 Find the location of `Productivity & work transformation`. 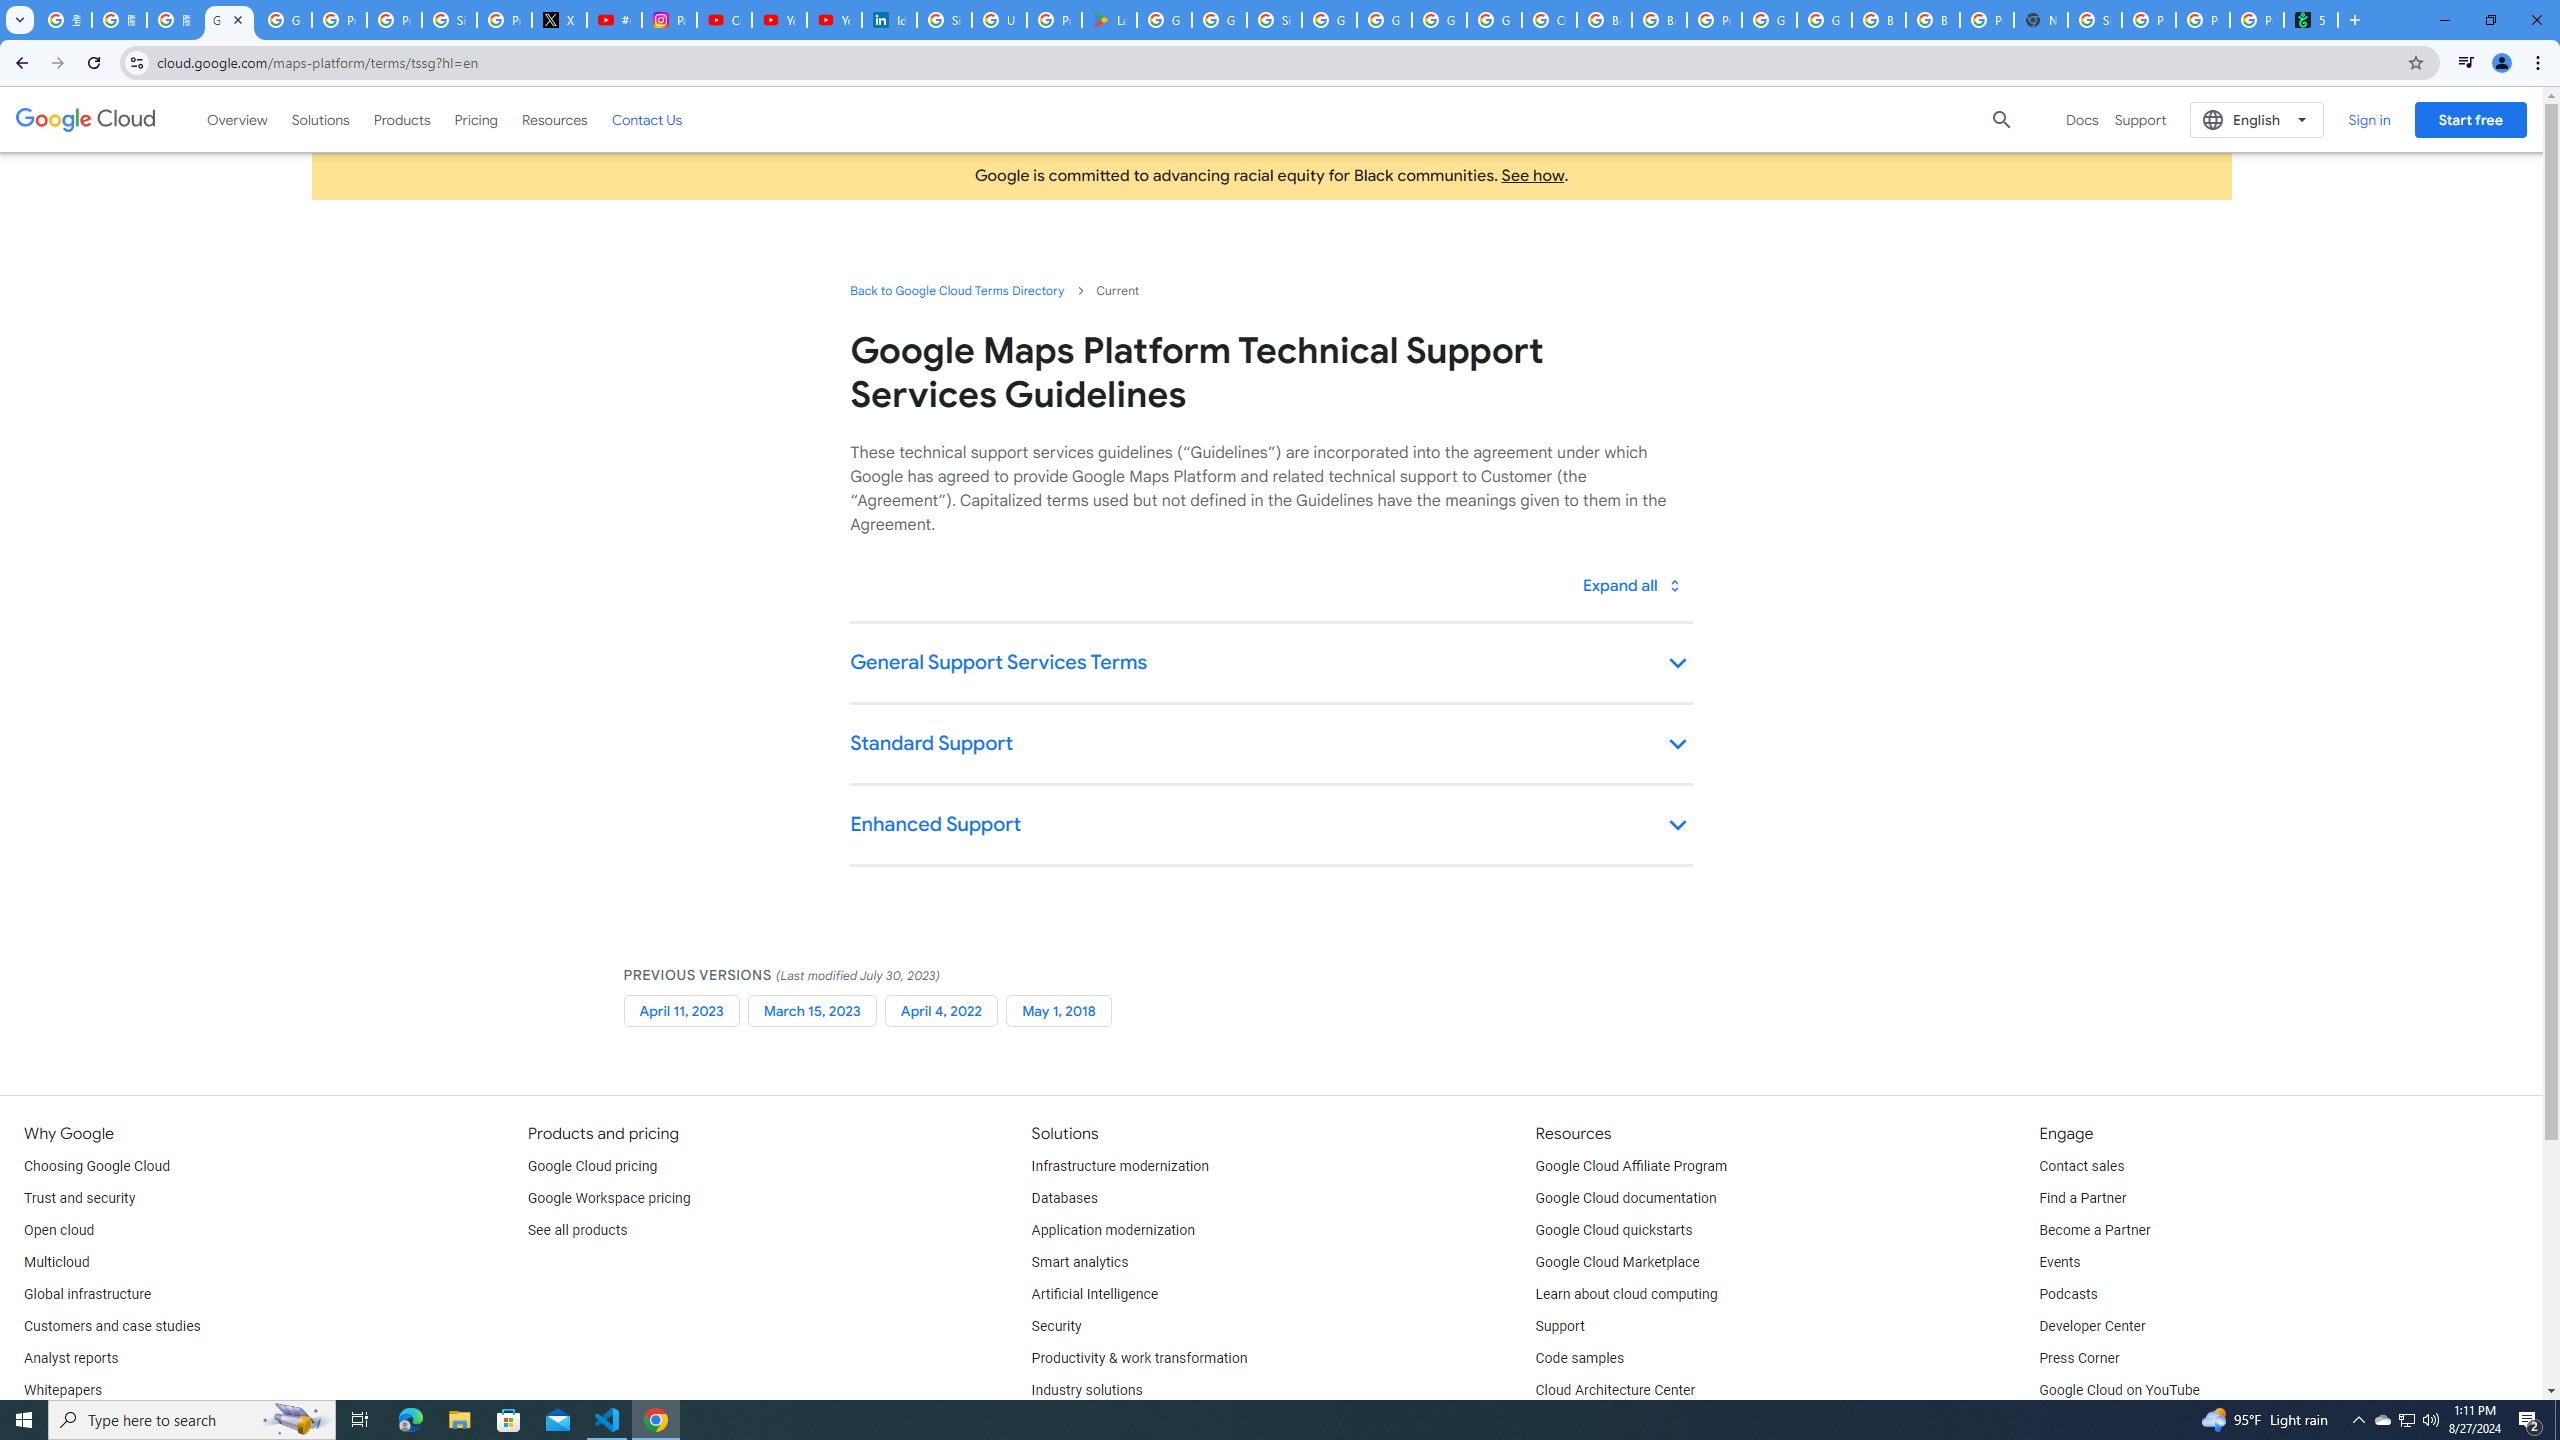

Productivity & work transformation is located at coordinates (1140, 1359).